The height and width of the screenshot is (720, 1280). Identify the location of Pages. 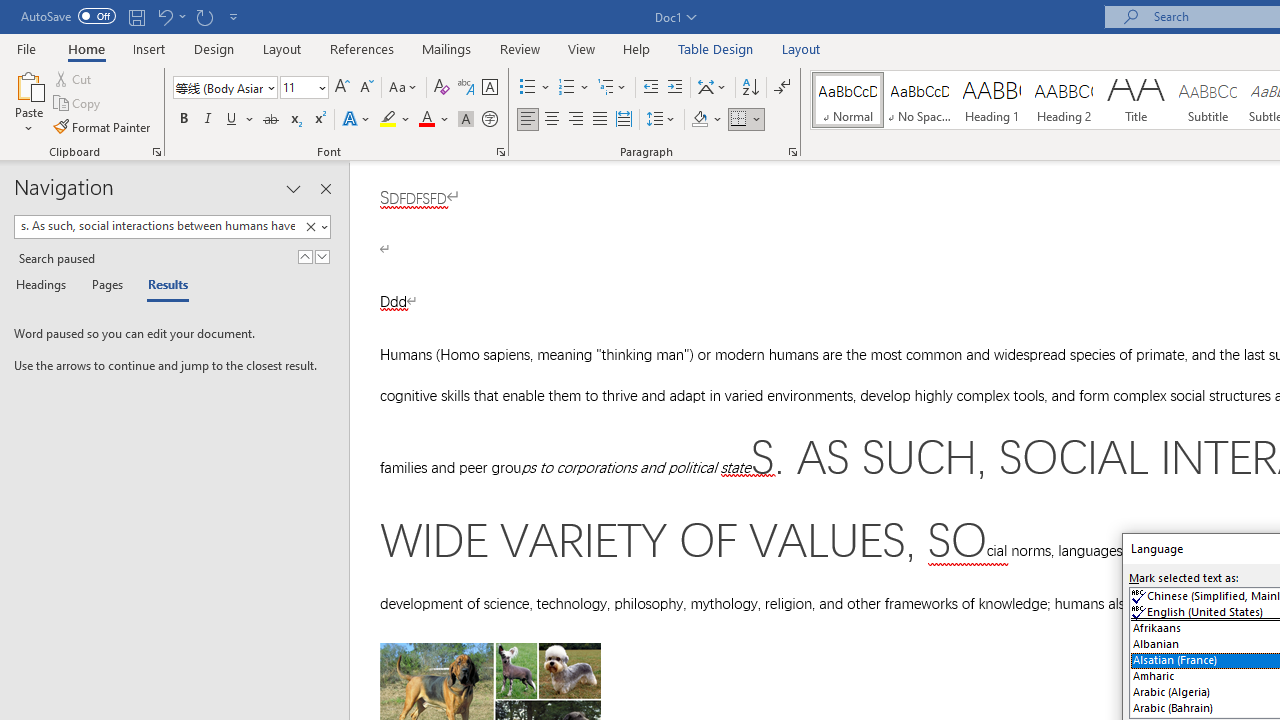
(105, 286).